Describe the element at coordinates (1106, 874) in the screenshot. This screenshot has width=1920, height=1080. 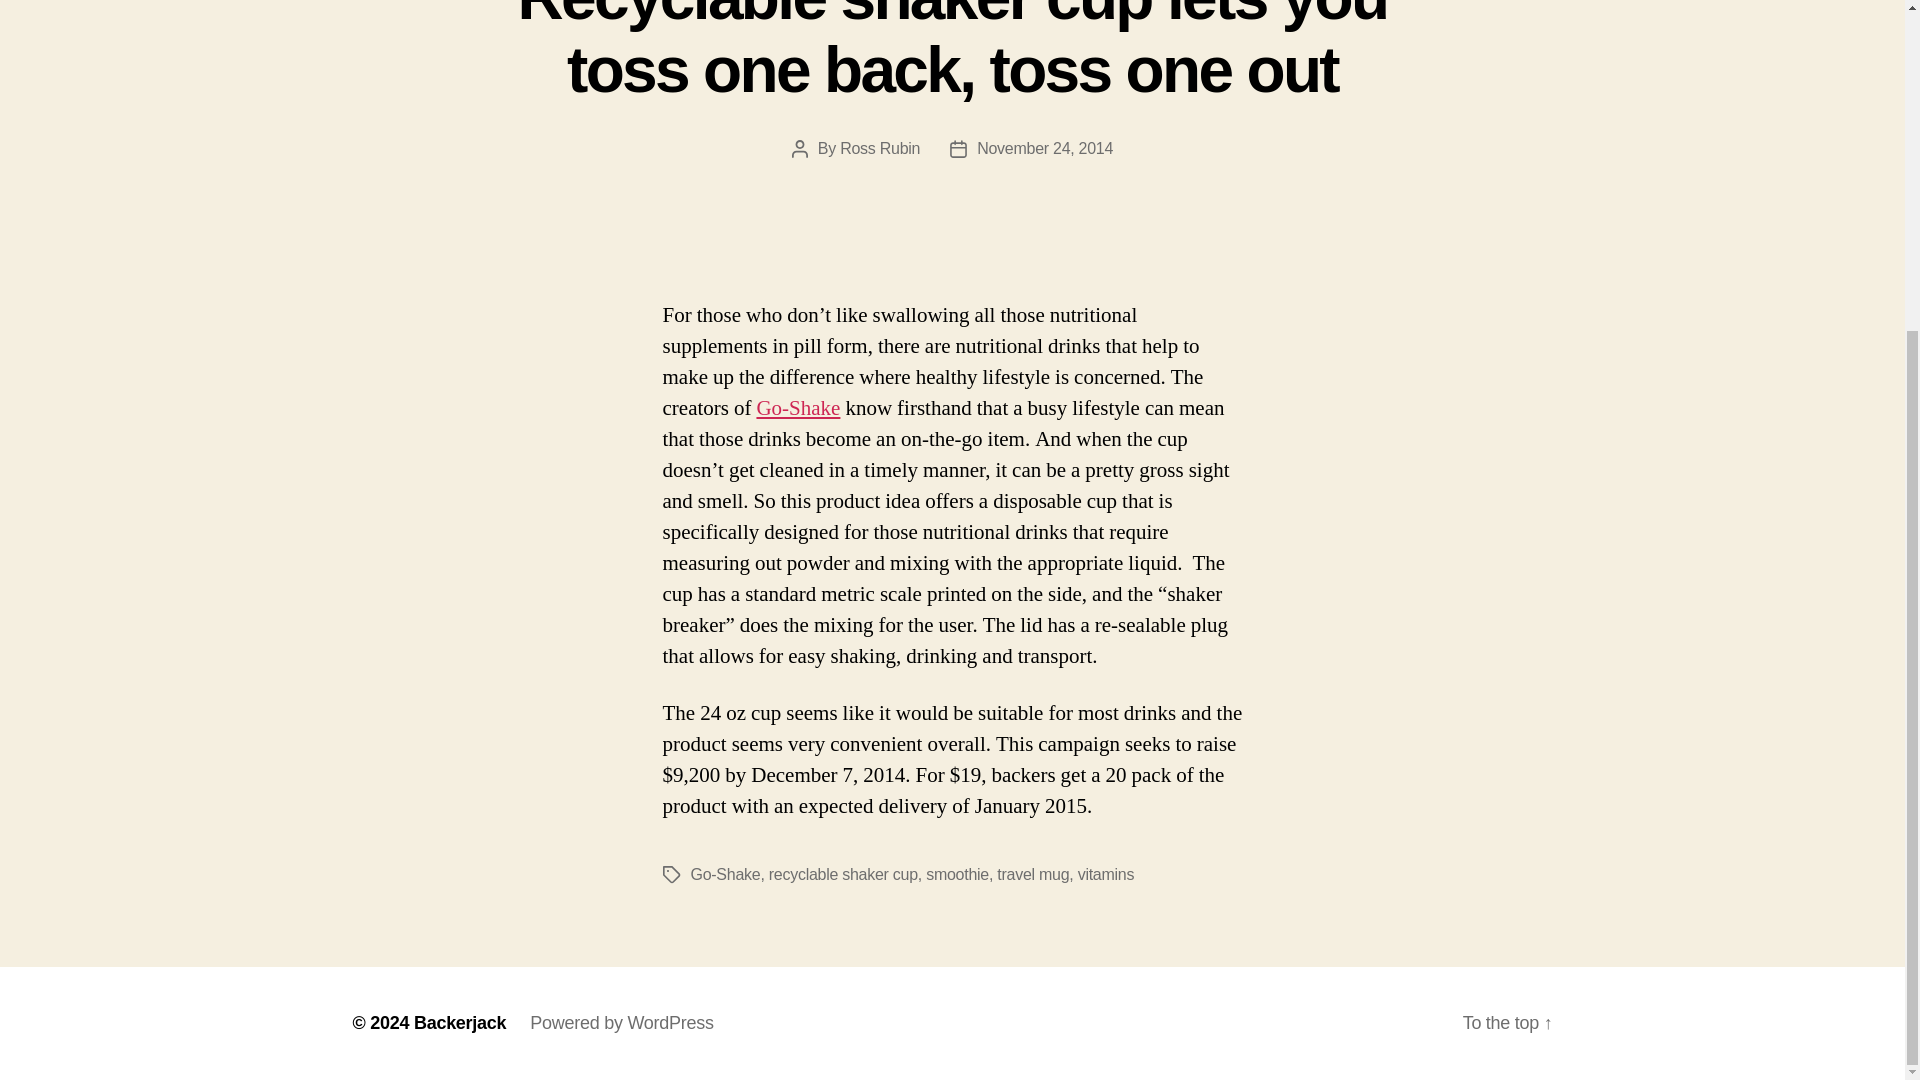
I see `vitamins` at that location.